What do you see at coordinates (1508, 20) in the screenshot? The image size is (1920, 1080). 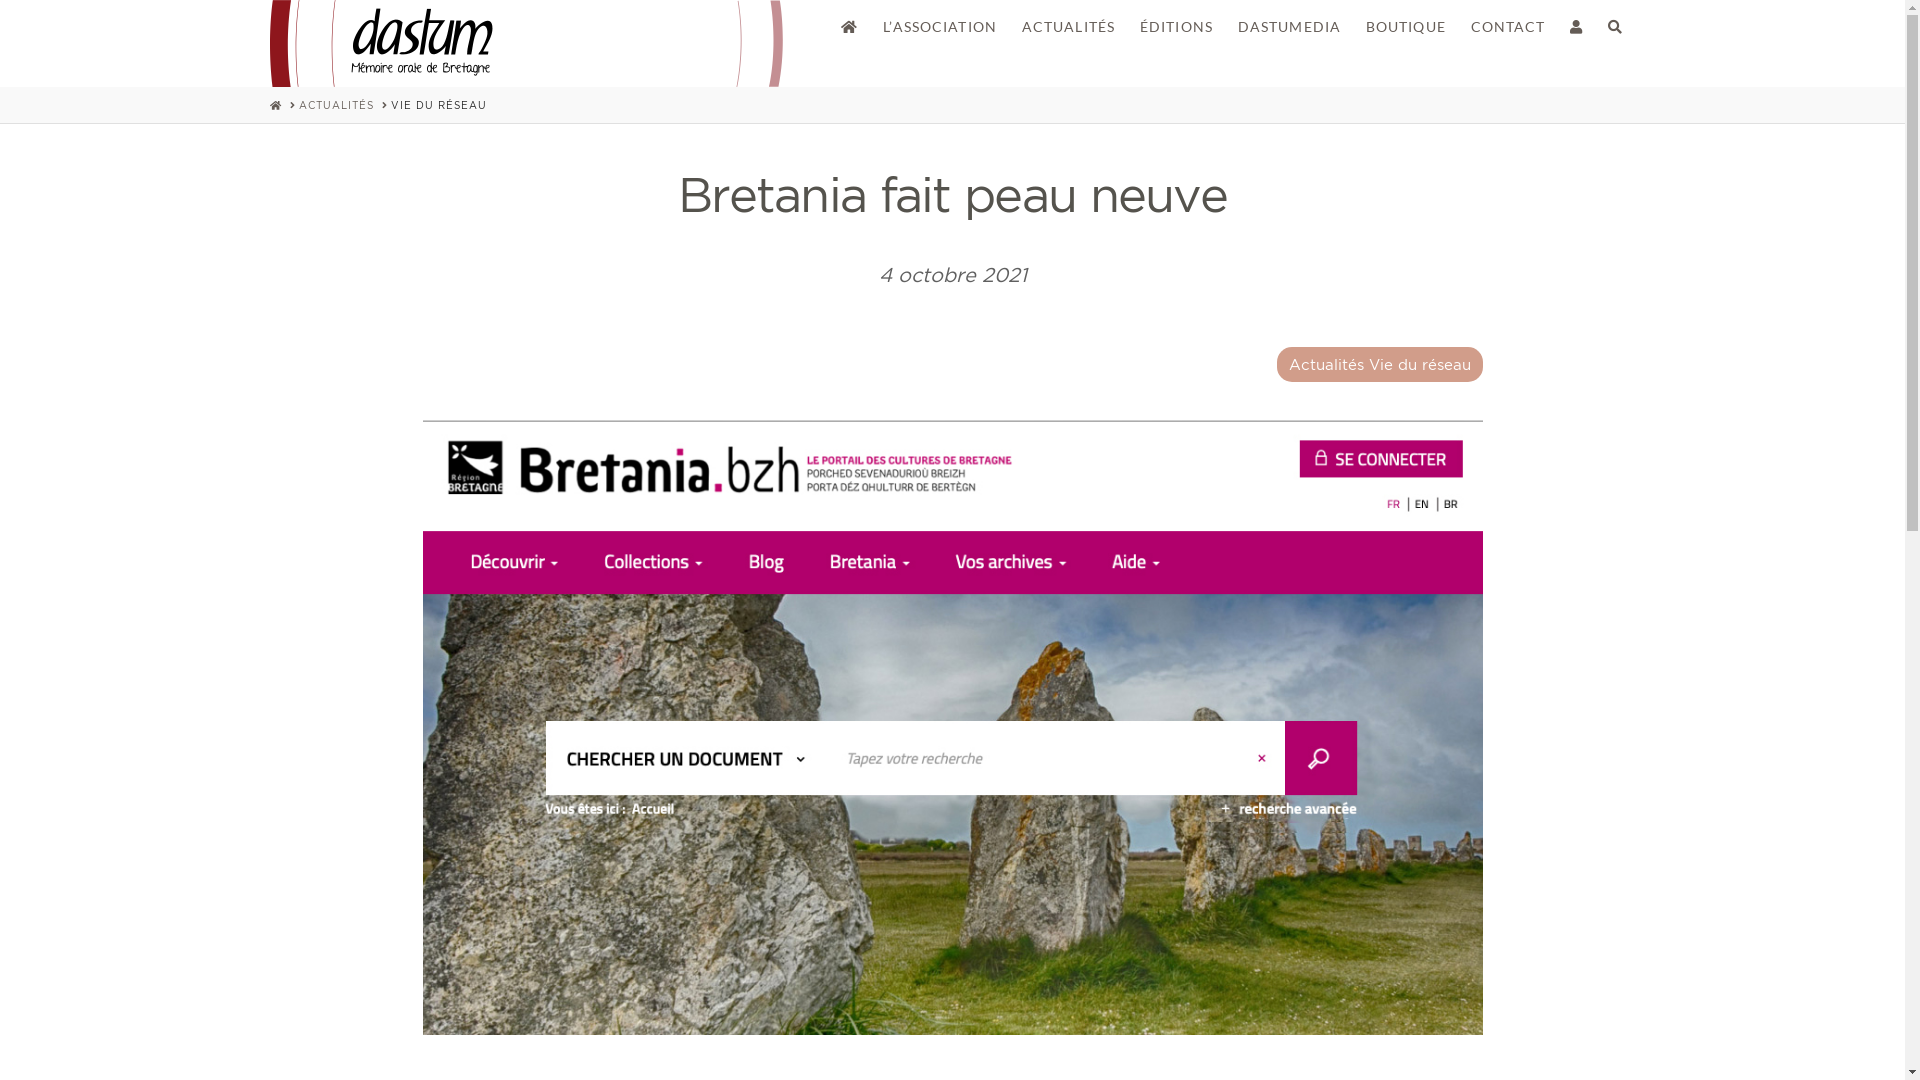 I see `CONTACT` at bounding box center [1508, 20].